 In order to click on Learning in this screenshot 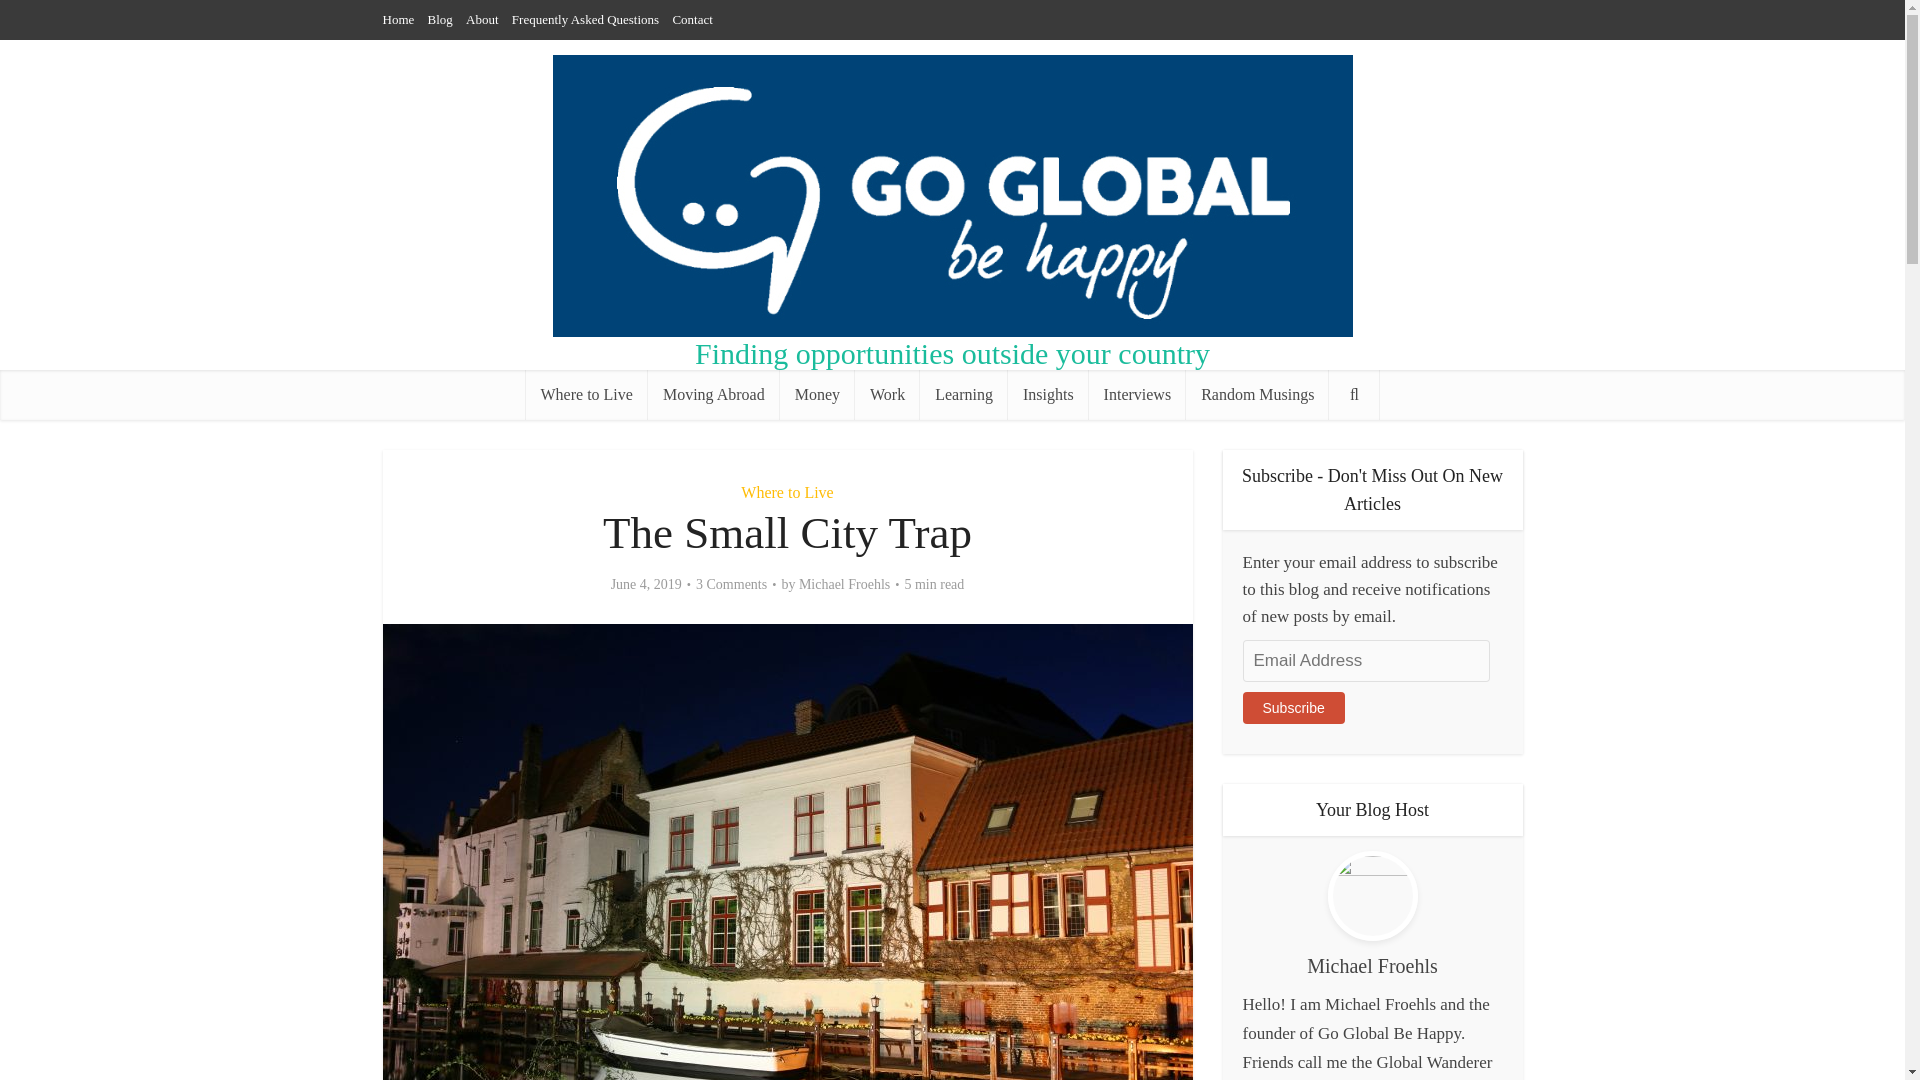, I will do `click(964, 395)`.